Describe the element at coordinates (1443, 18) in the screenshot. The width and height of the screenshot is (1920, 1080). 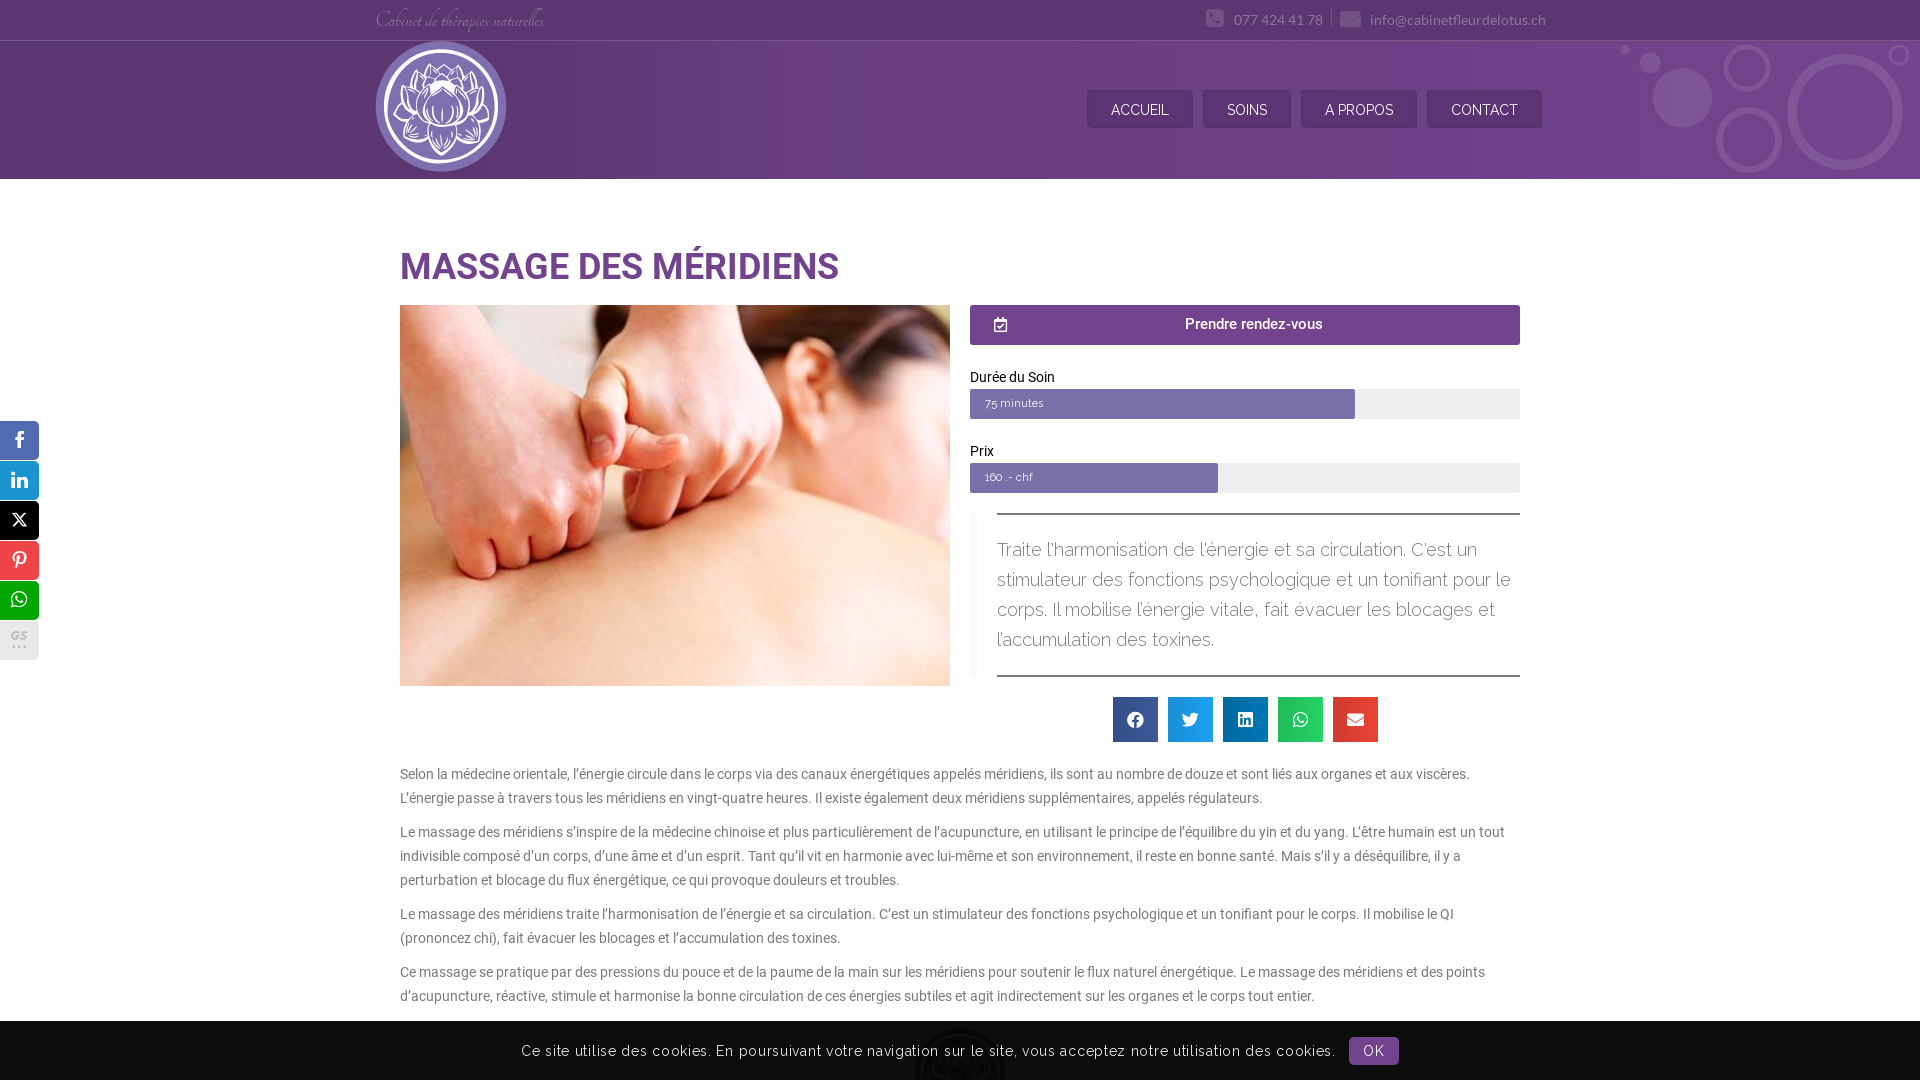
I see `info@cabinetfleurdelotus.ch` at that location.